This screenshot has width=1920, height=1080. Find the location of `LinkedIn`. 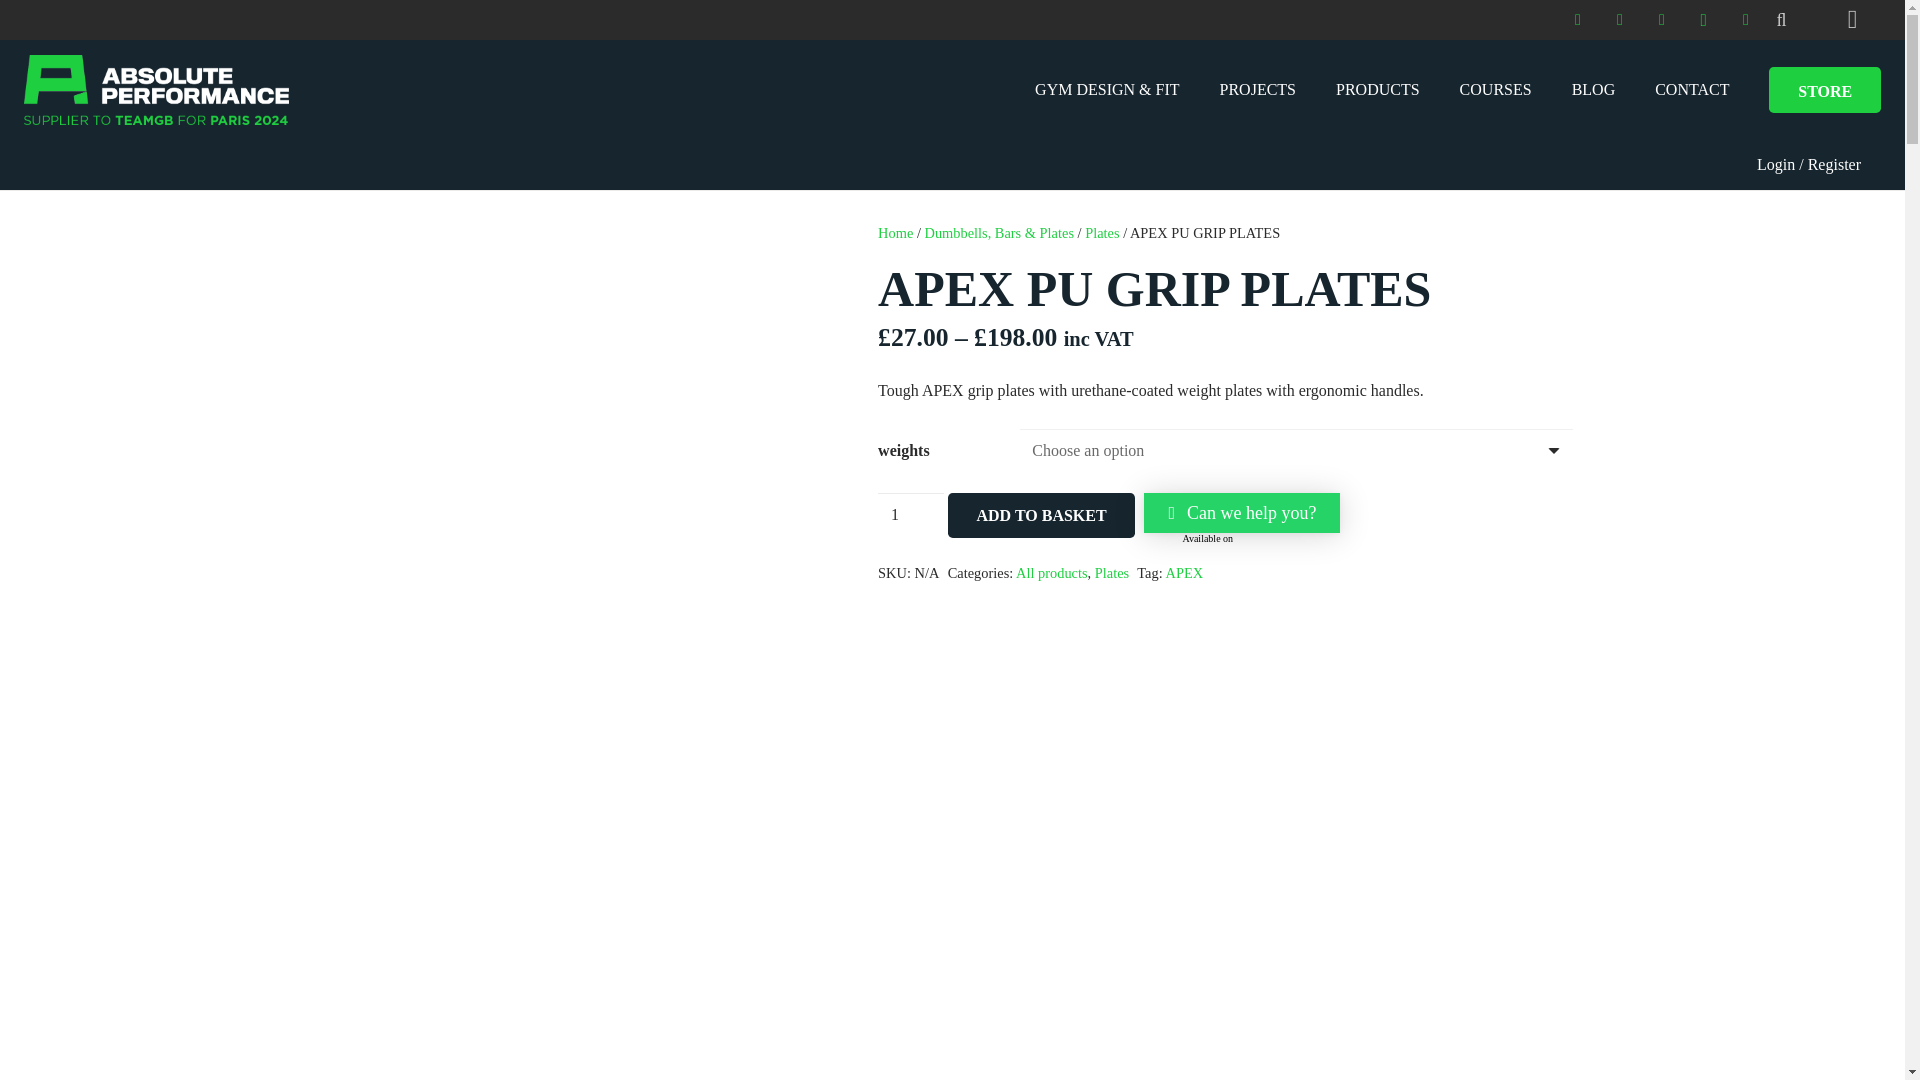

LinkedIn is located at coordinates (1662, 20).